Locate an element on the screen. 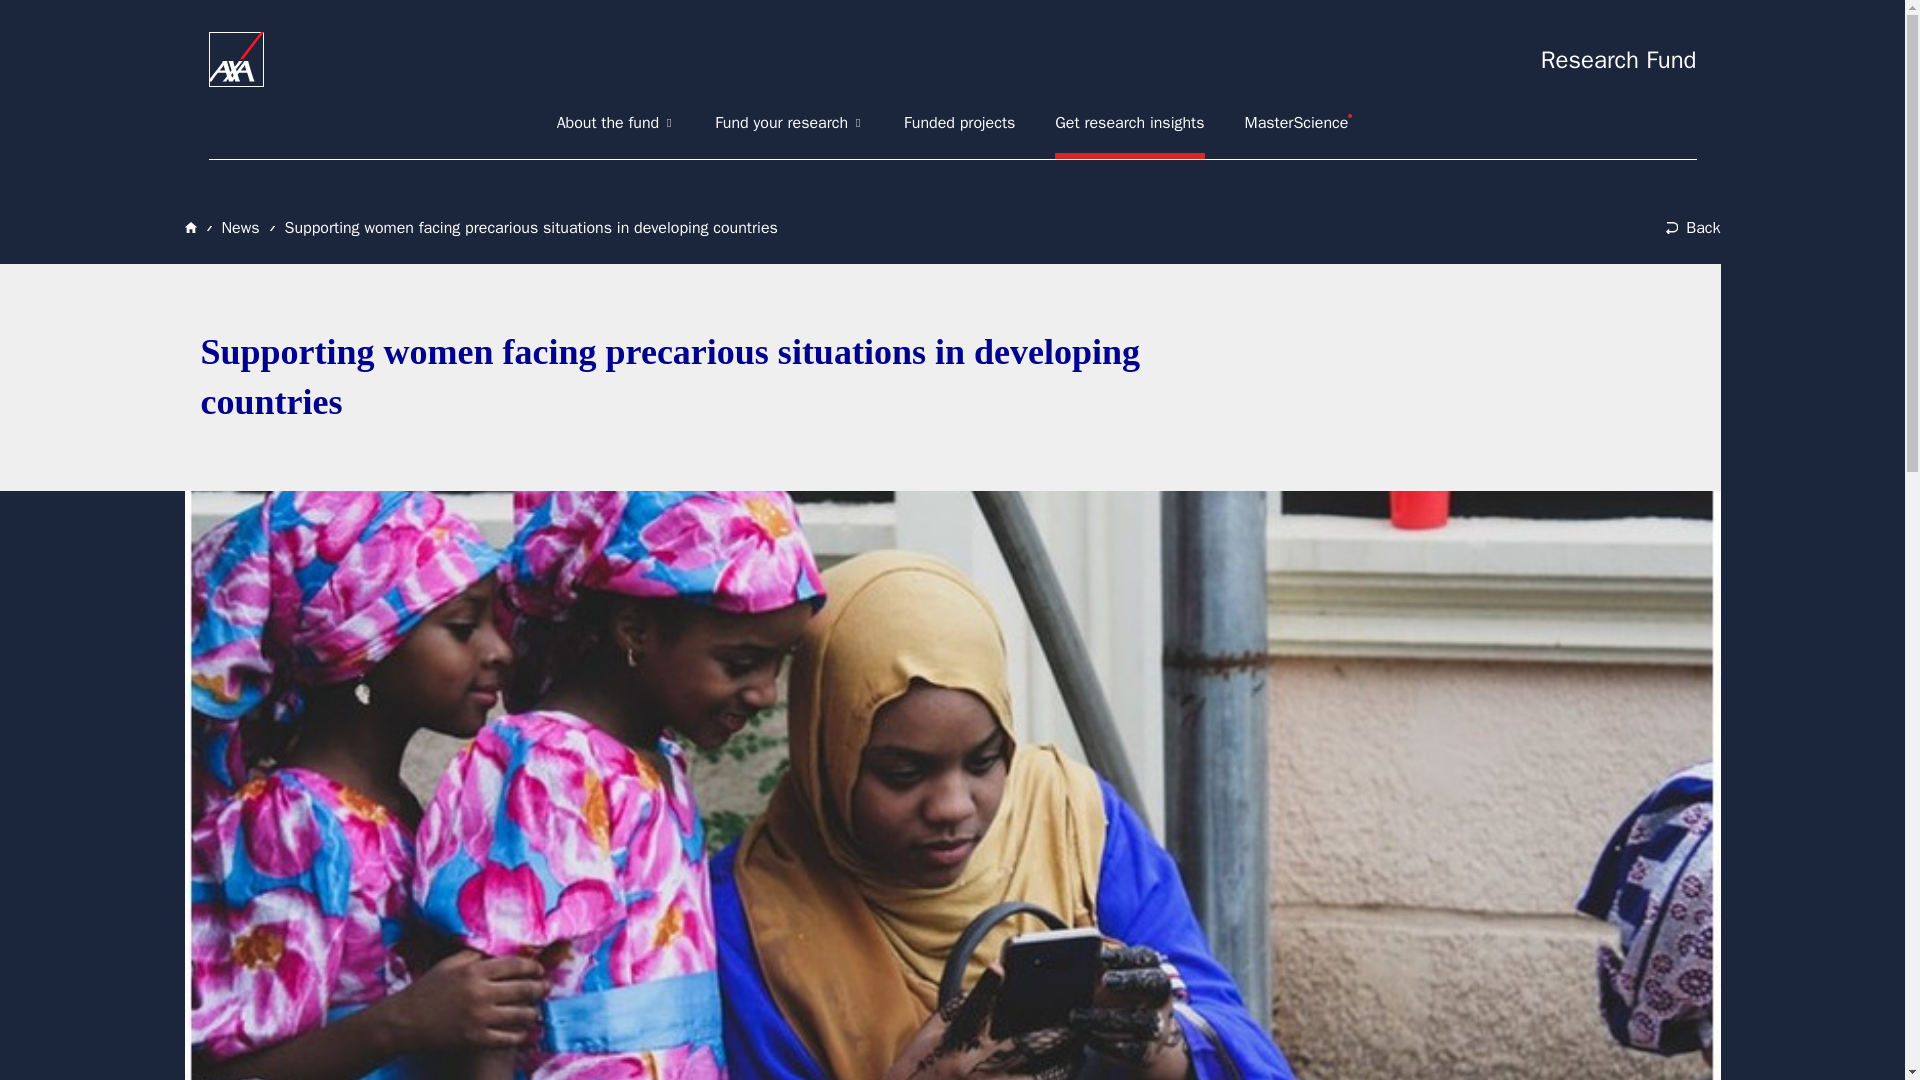 This screenshot has height=1080, width=1920. Fund your research is located at coordinates (789, 123).